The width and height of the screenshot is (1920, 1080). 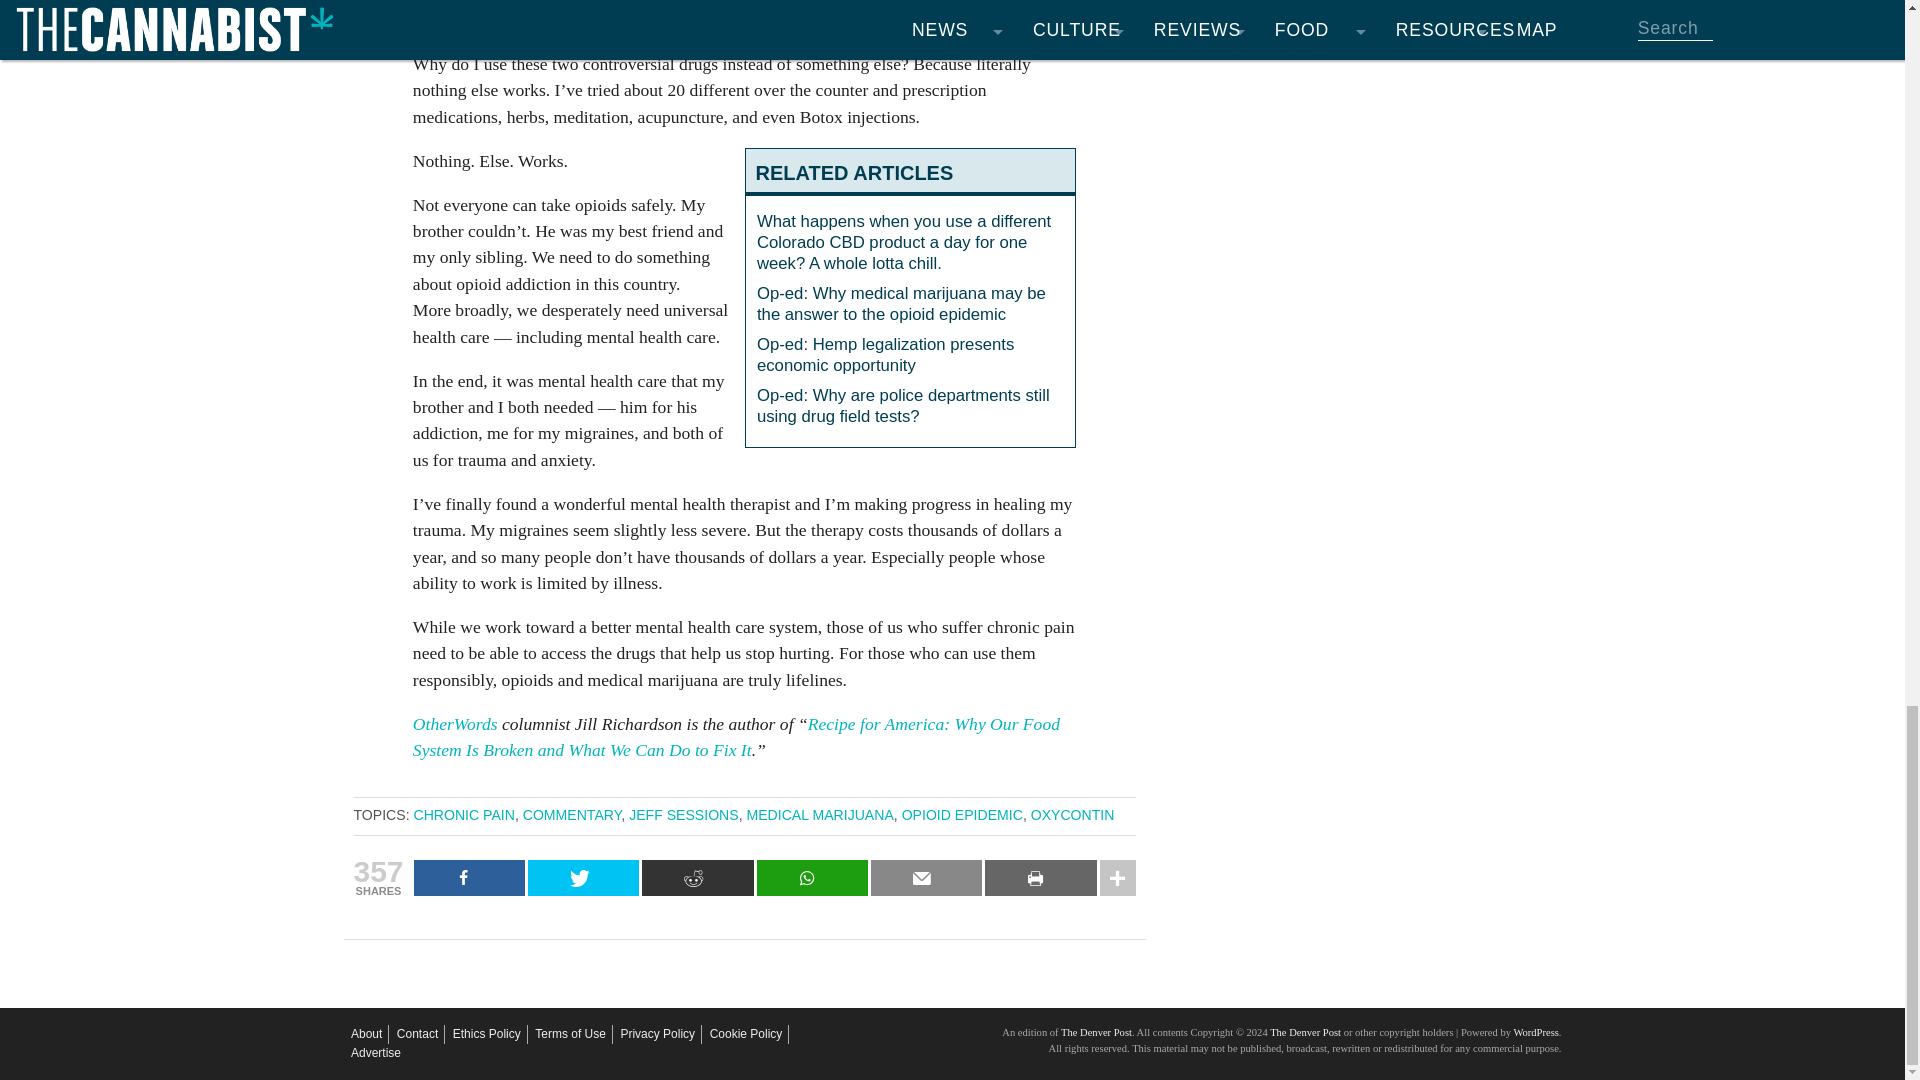 I want to click on Advertise on The Cannabist, so click(x=376, y=1053).